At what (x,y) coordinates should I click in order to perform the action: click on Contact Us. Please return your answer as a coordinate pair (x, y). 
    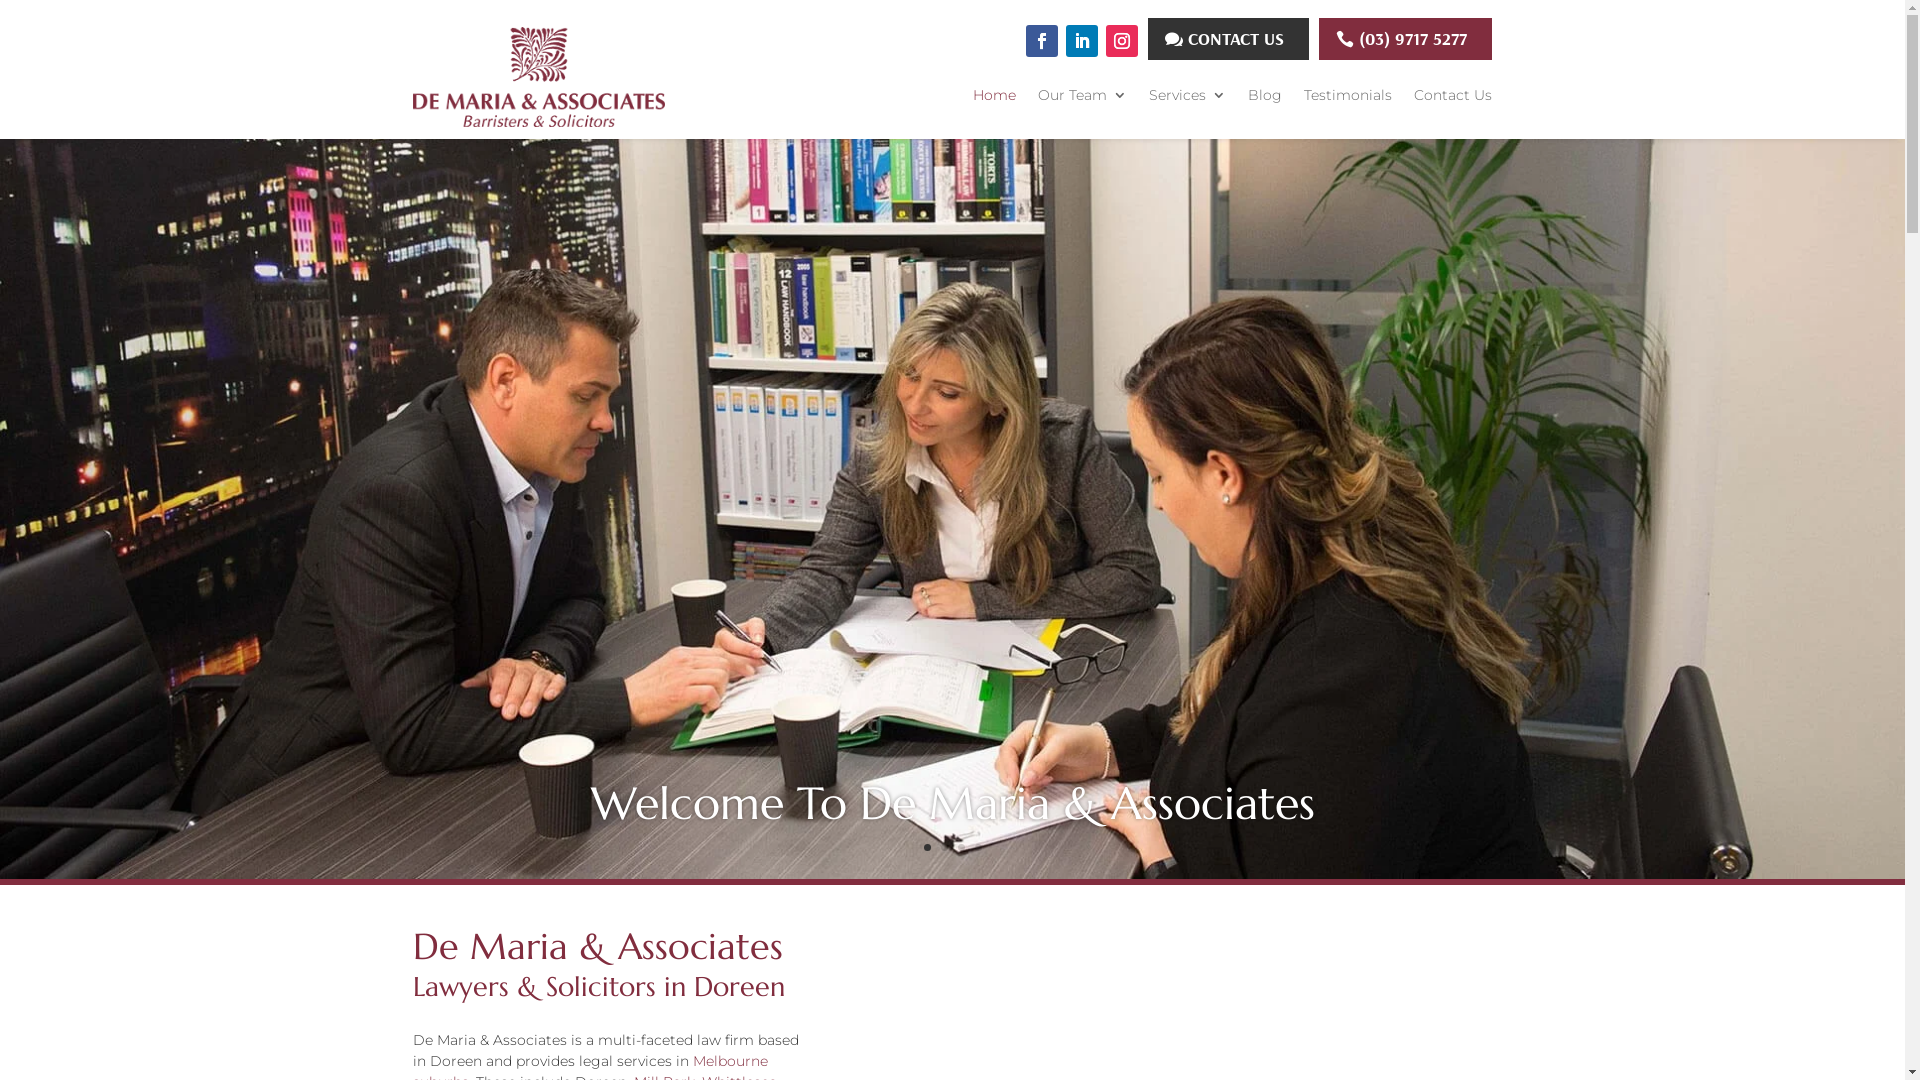
    Looking at the image, I should click on (1453, 99).